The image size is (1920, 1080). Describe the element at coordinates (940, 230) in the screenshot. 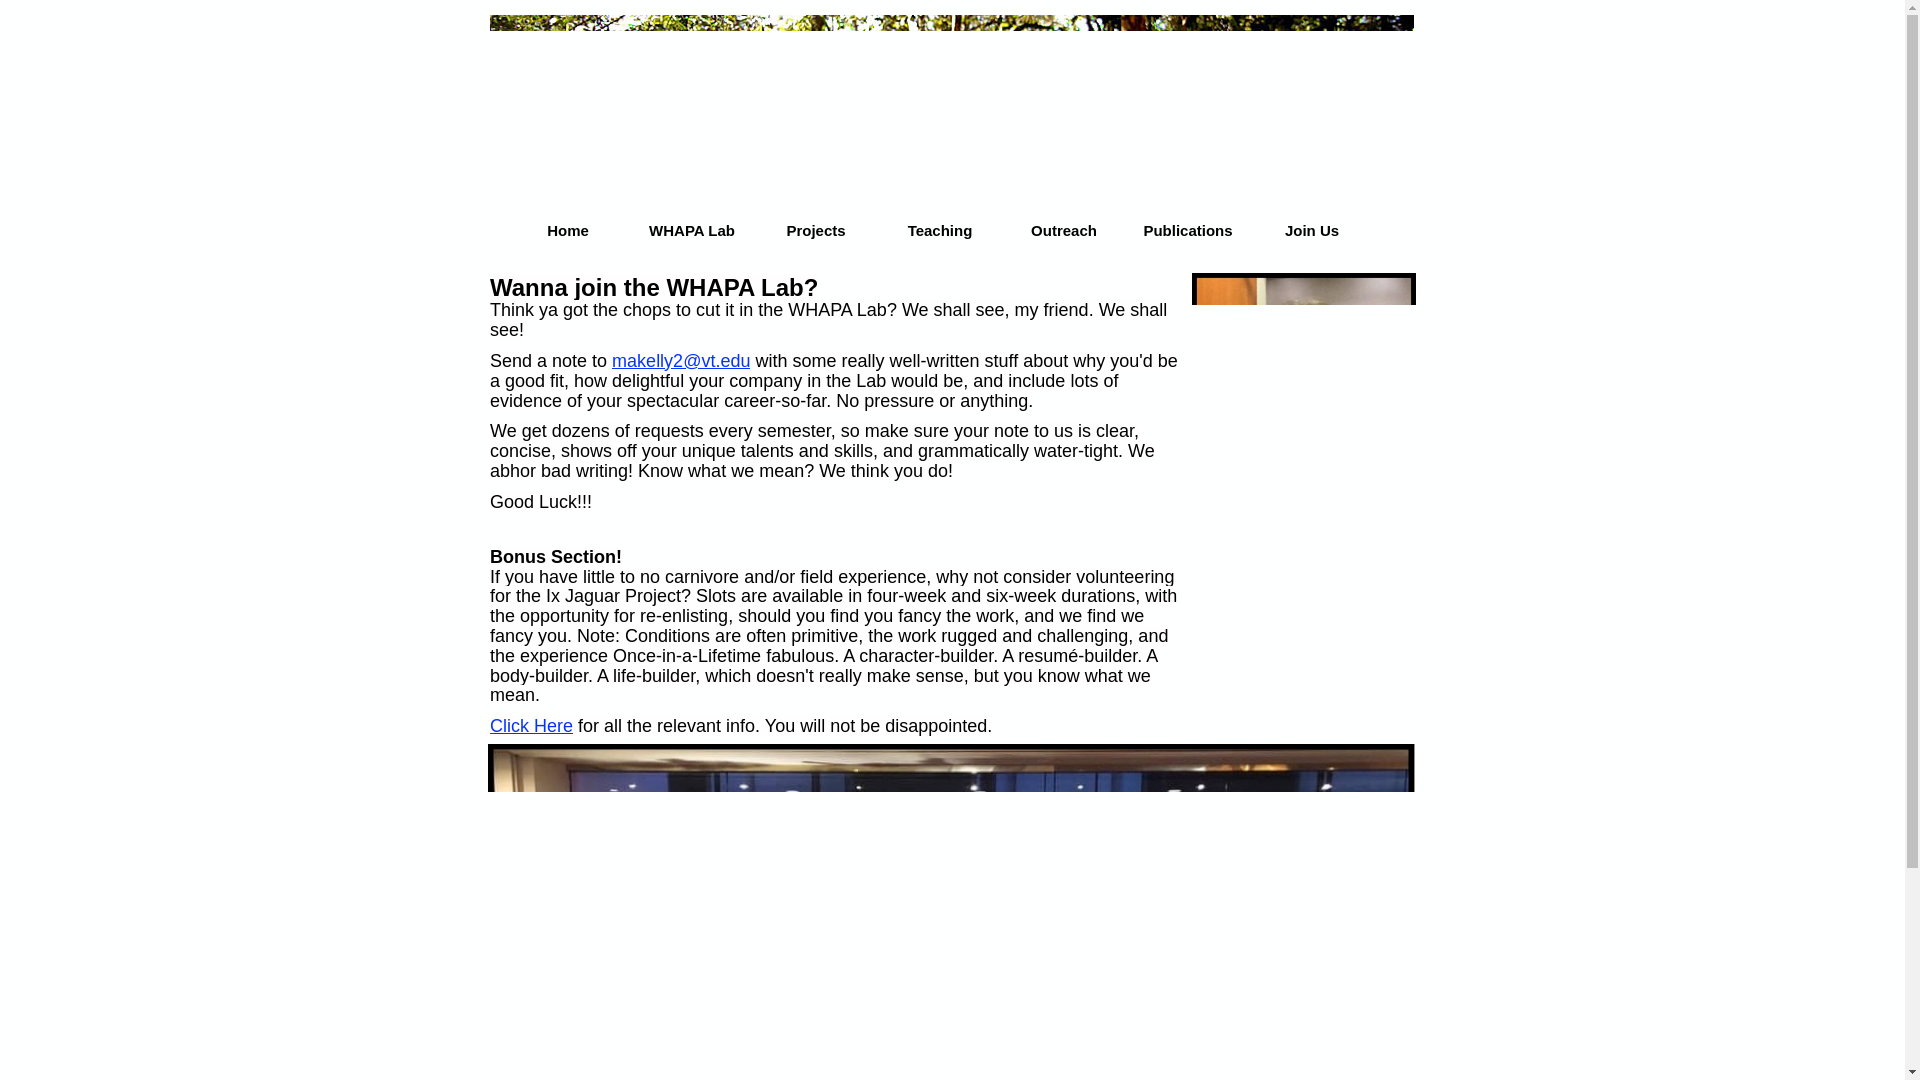

I see `Teaching` at that location.